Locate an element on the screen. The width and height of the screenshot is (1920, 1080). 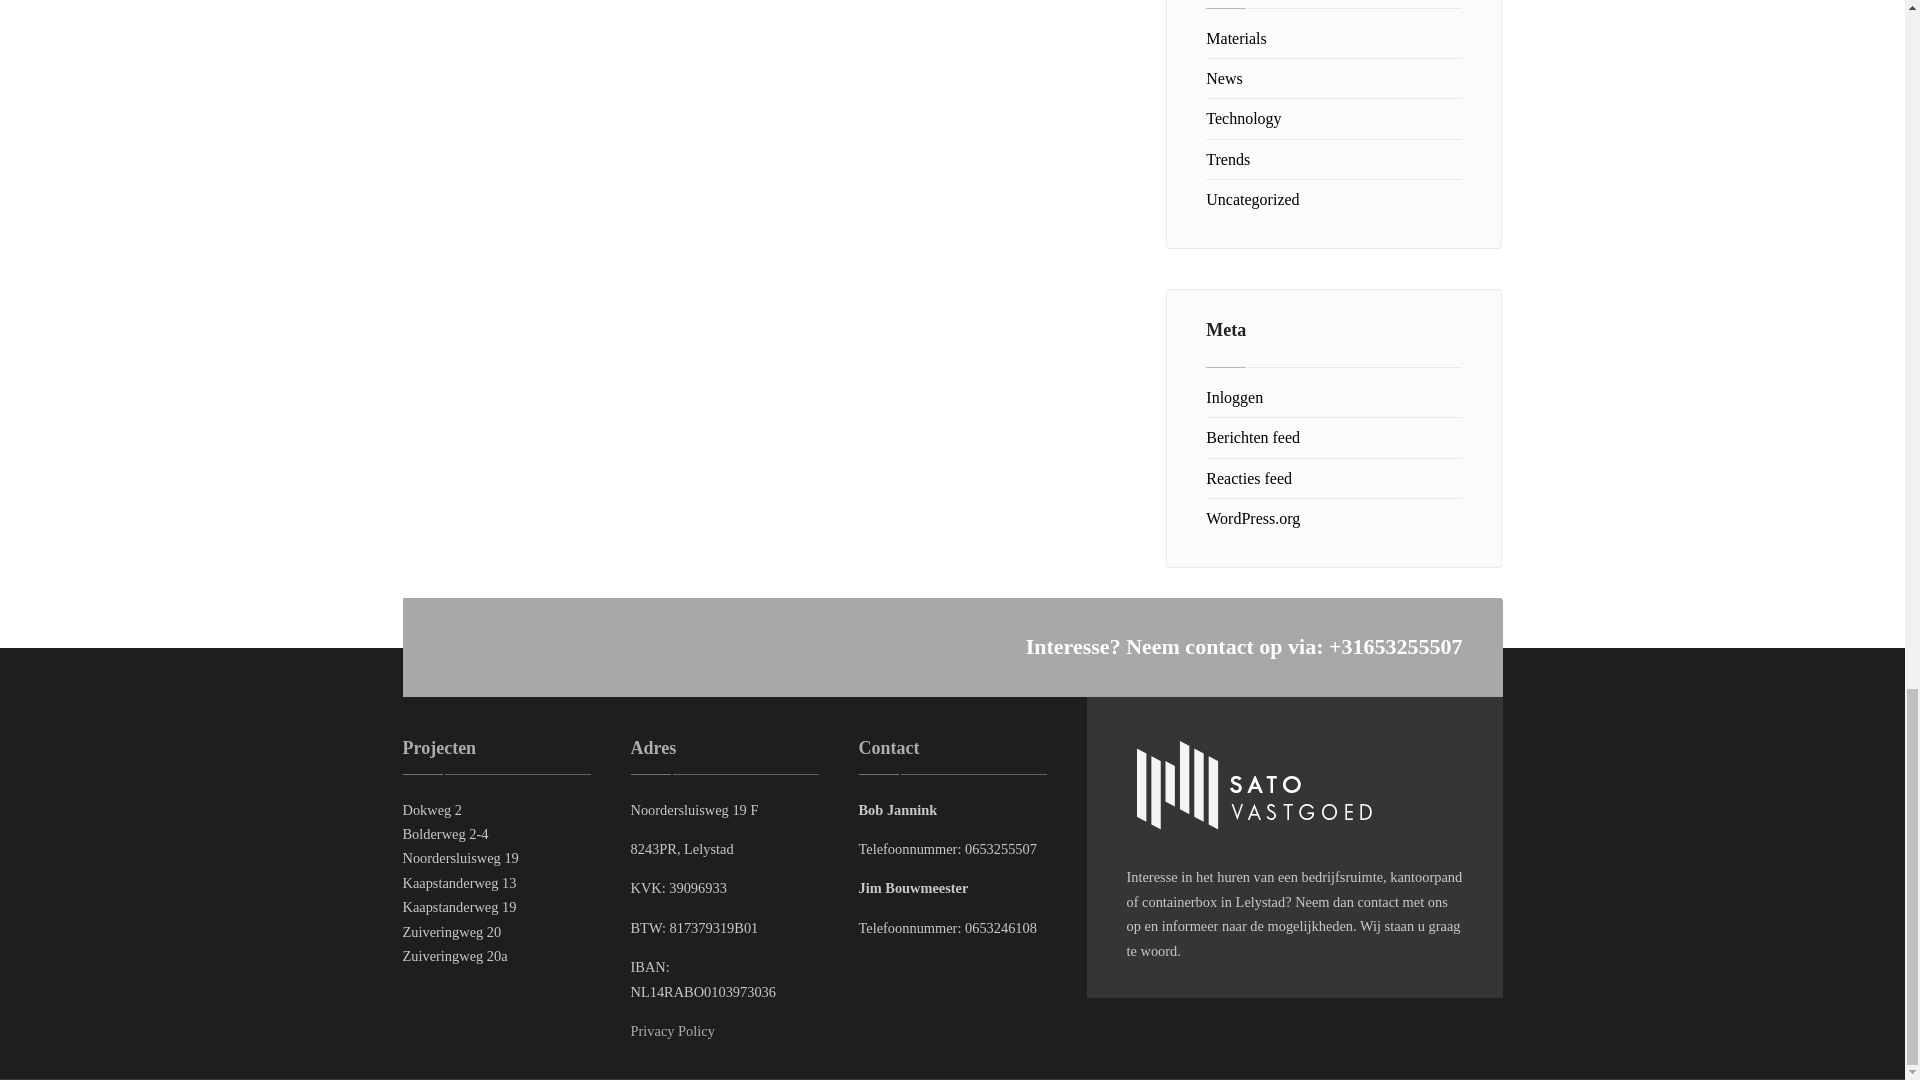
News is located at coordinates (1224, 78).